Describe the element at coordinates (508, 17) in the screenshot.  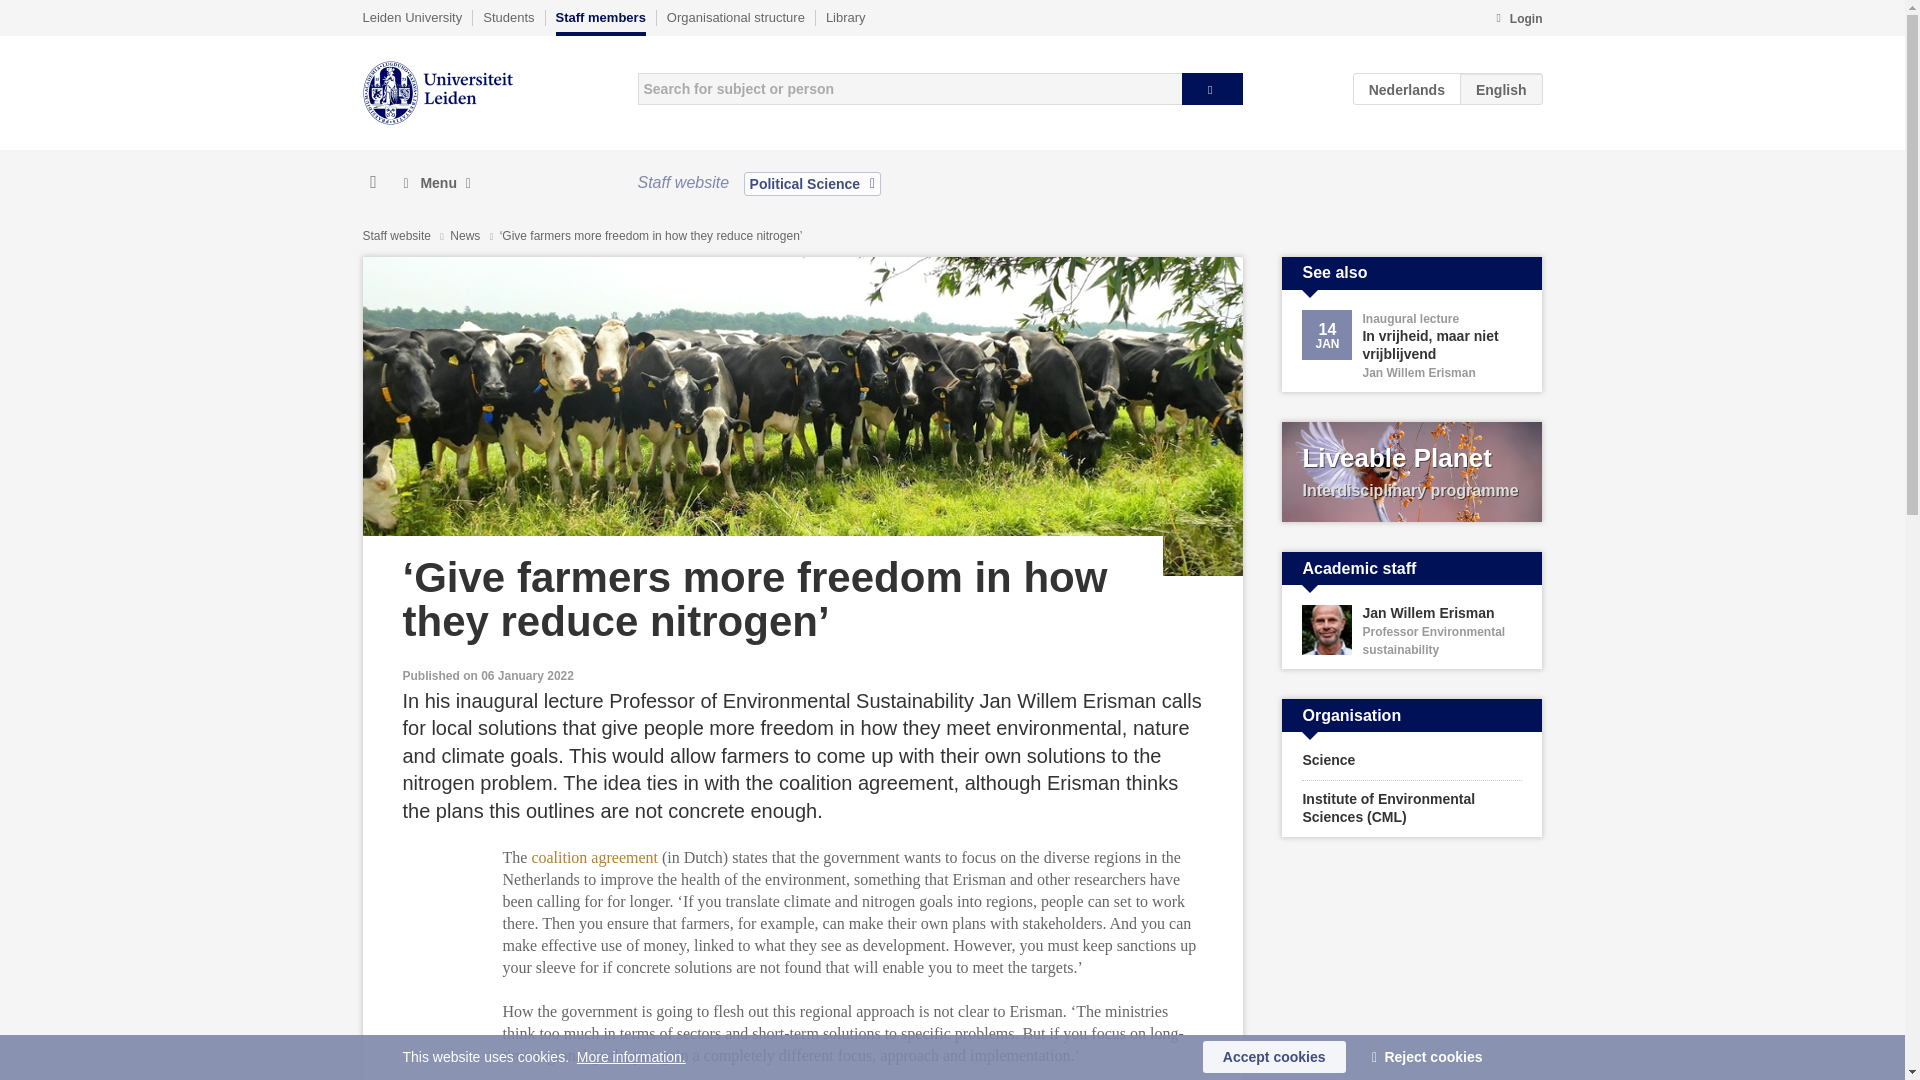
I see `Students` at that location.